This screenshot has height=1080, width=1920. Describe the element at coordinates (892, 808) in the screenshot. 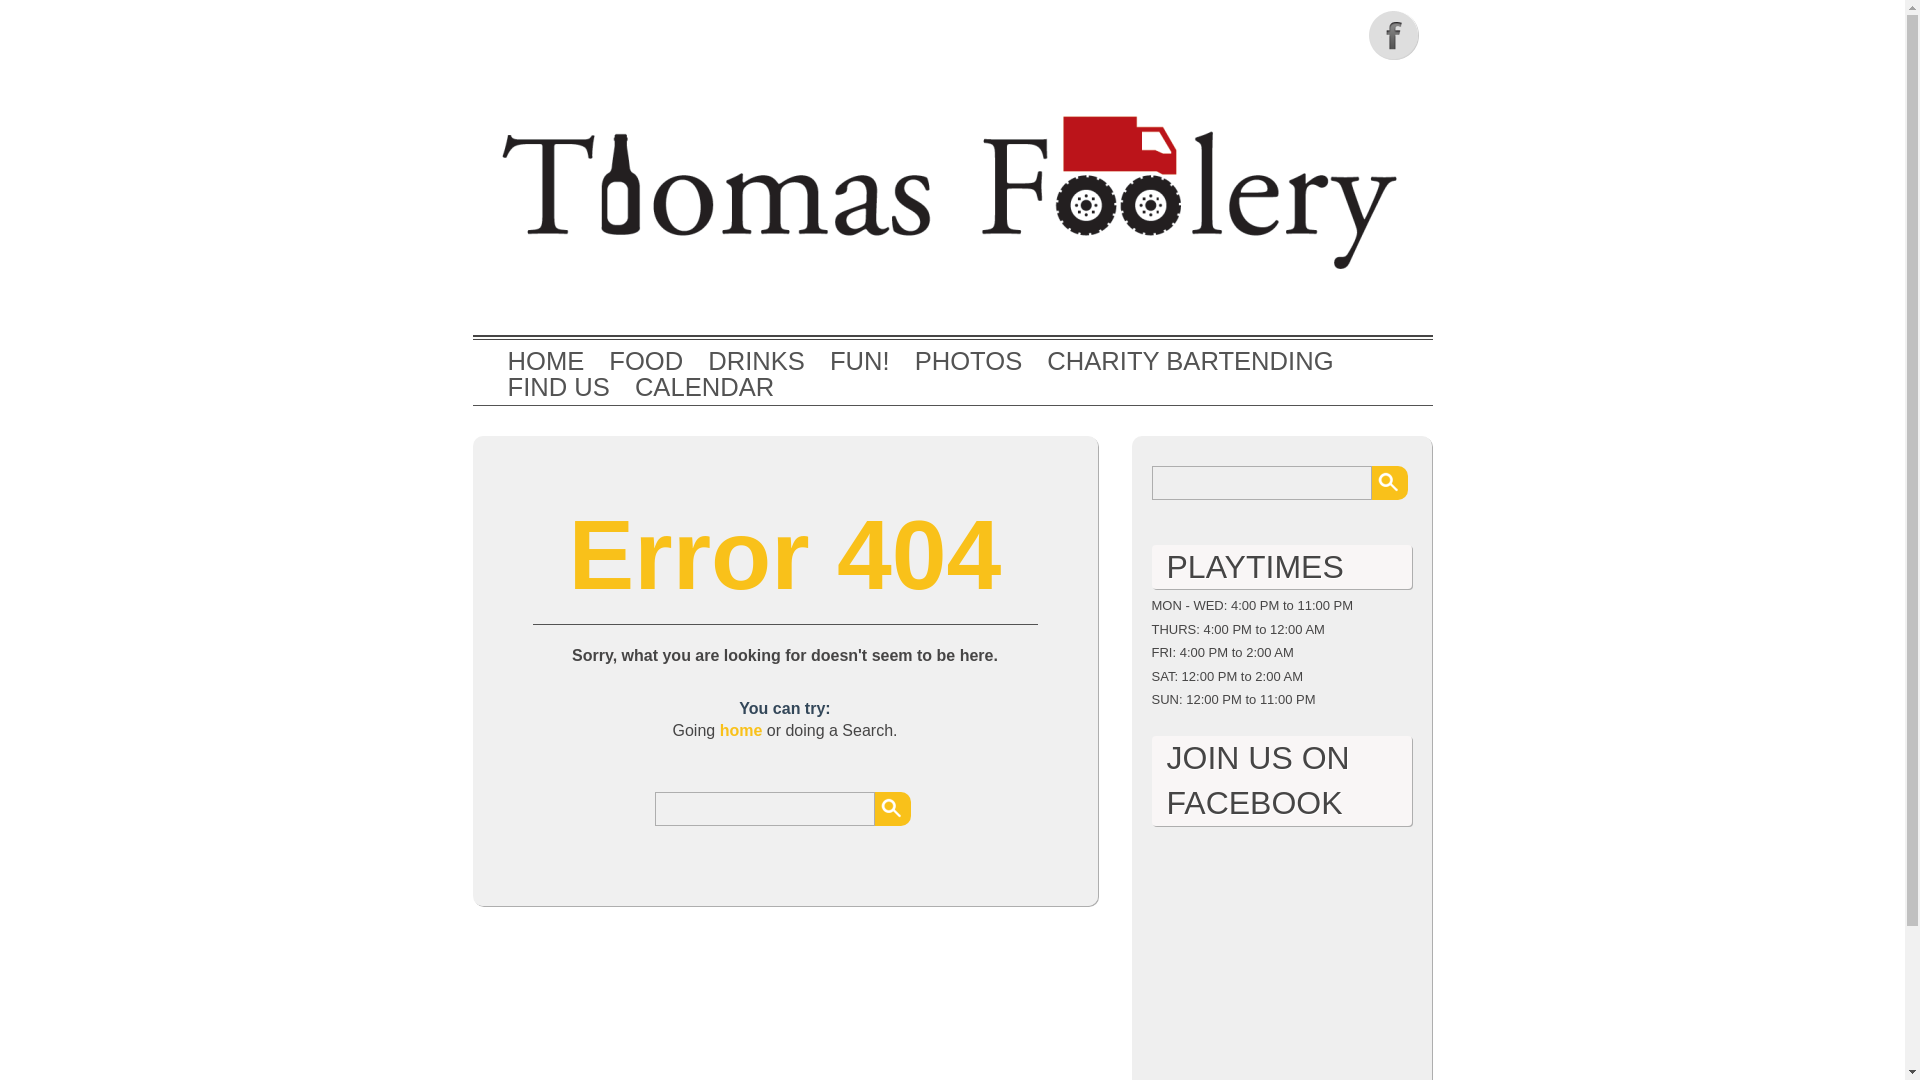

I see `Search` at that location.